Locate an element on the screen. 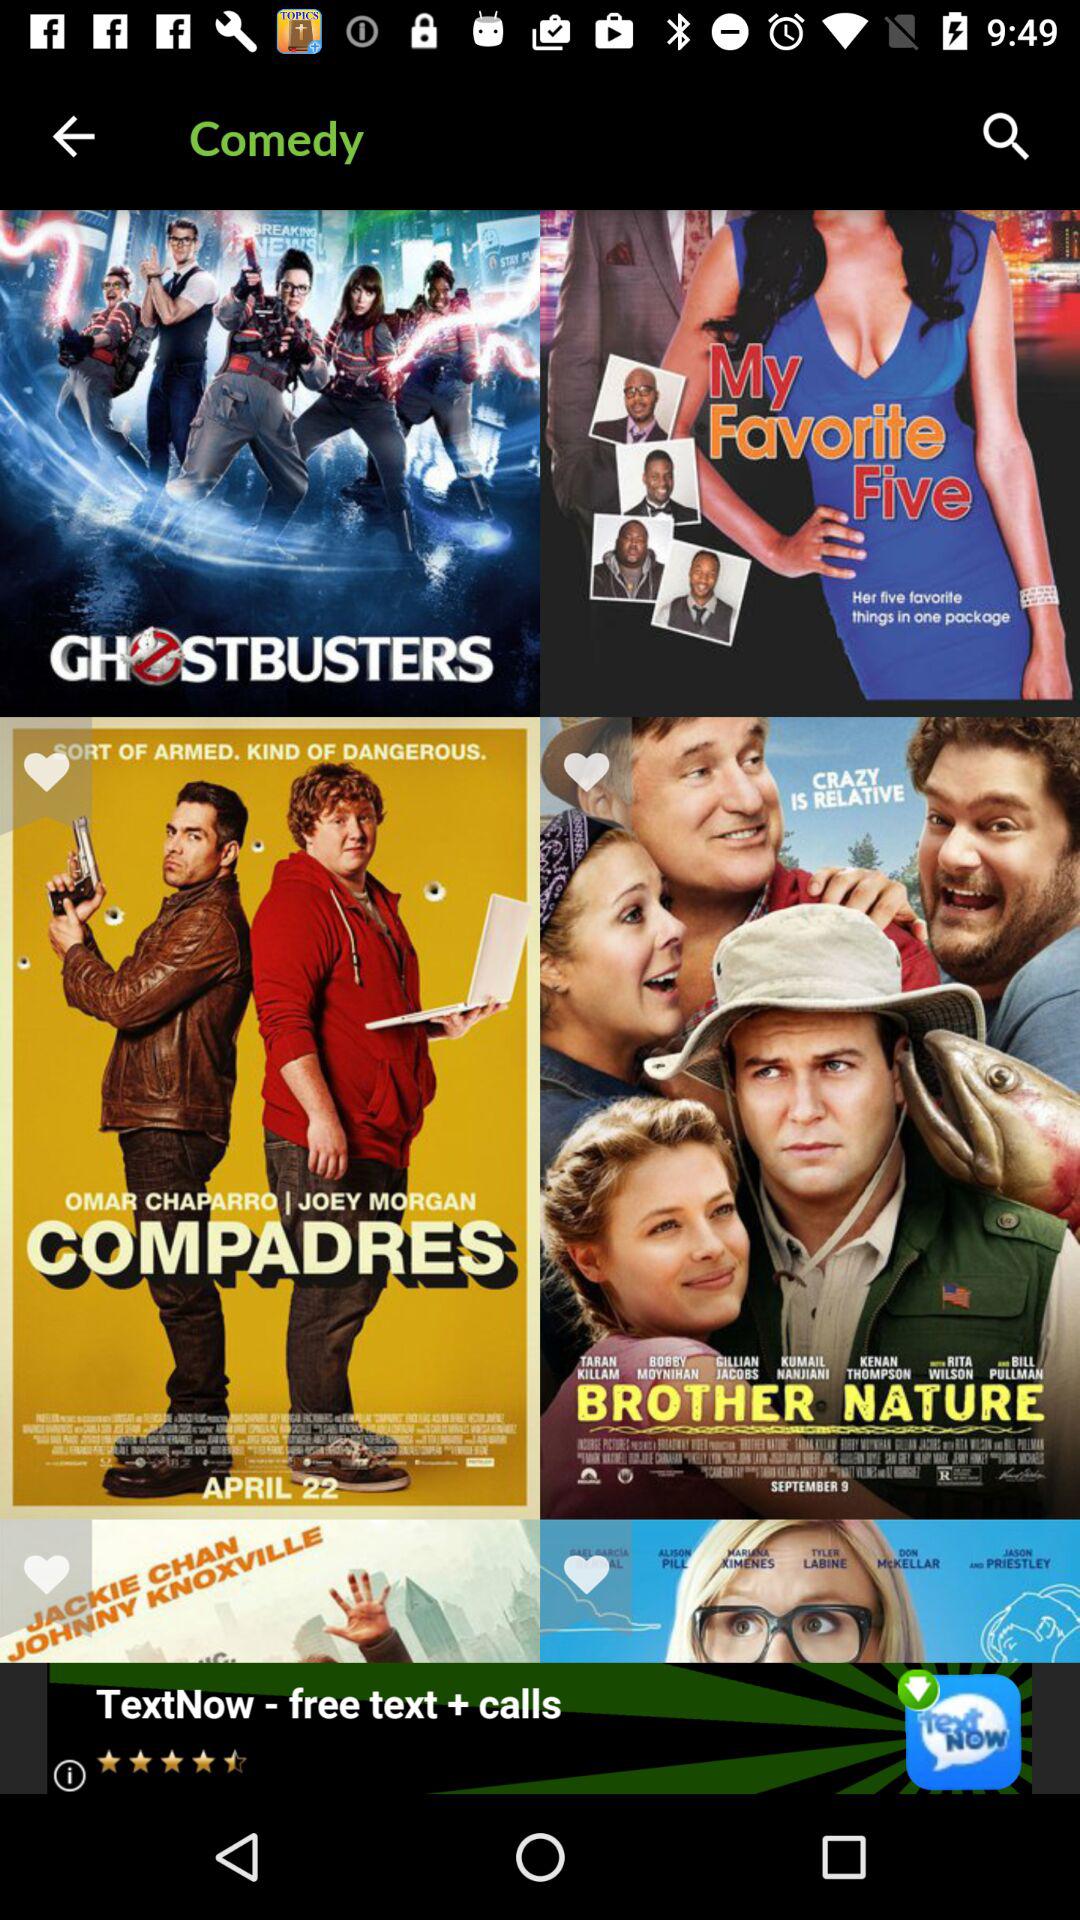 The image size is (1080, 1920). like is located at coordinates (59, 776).